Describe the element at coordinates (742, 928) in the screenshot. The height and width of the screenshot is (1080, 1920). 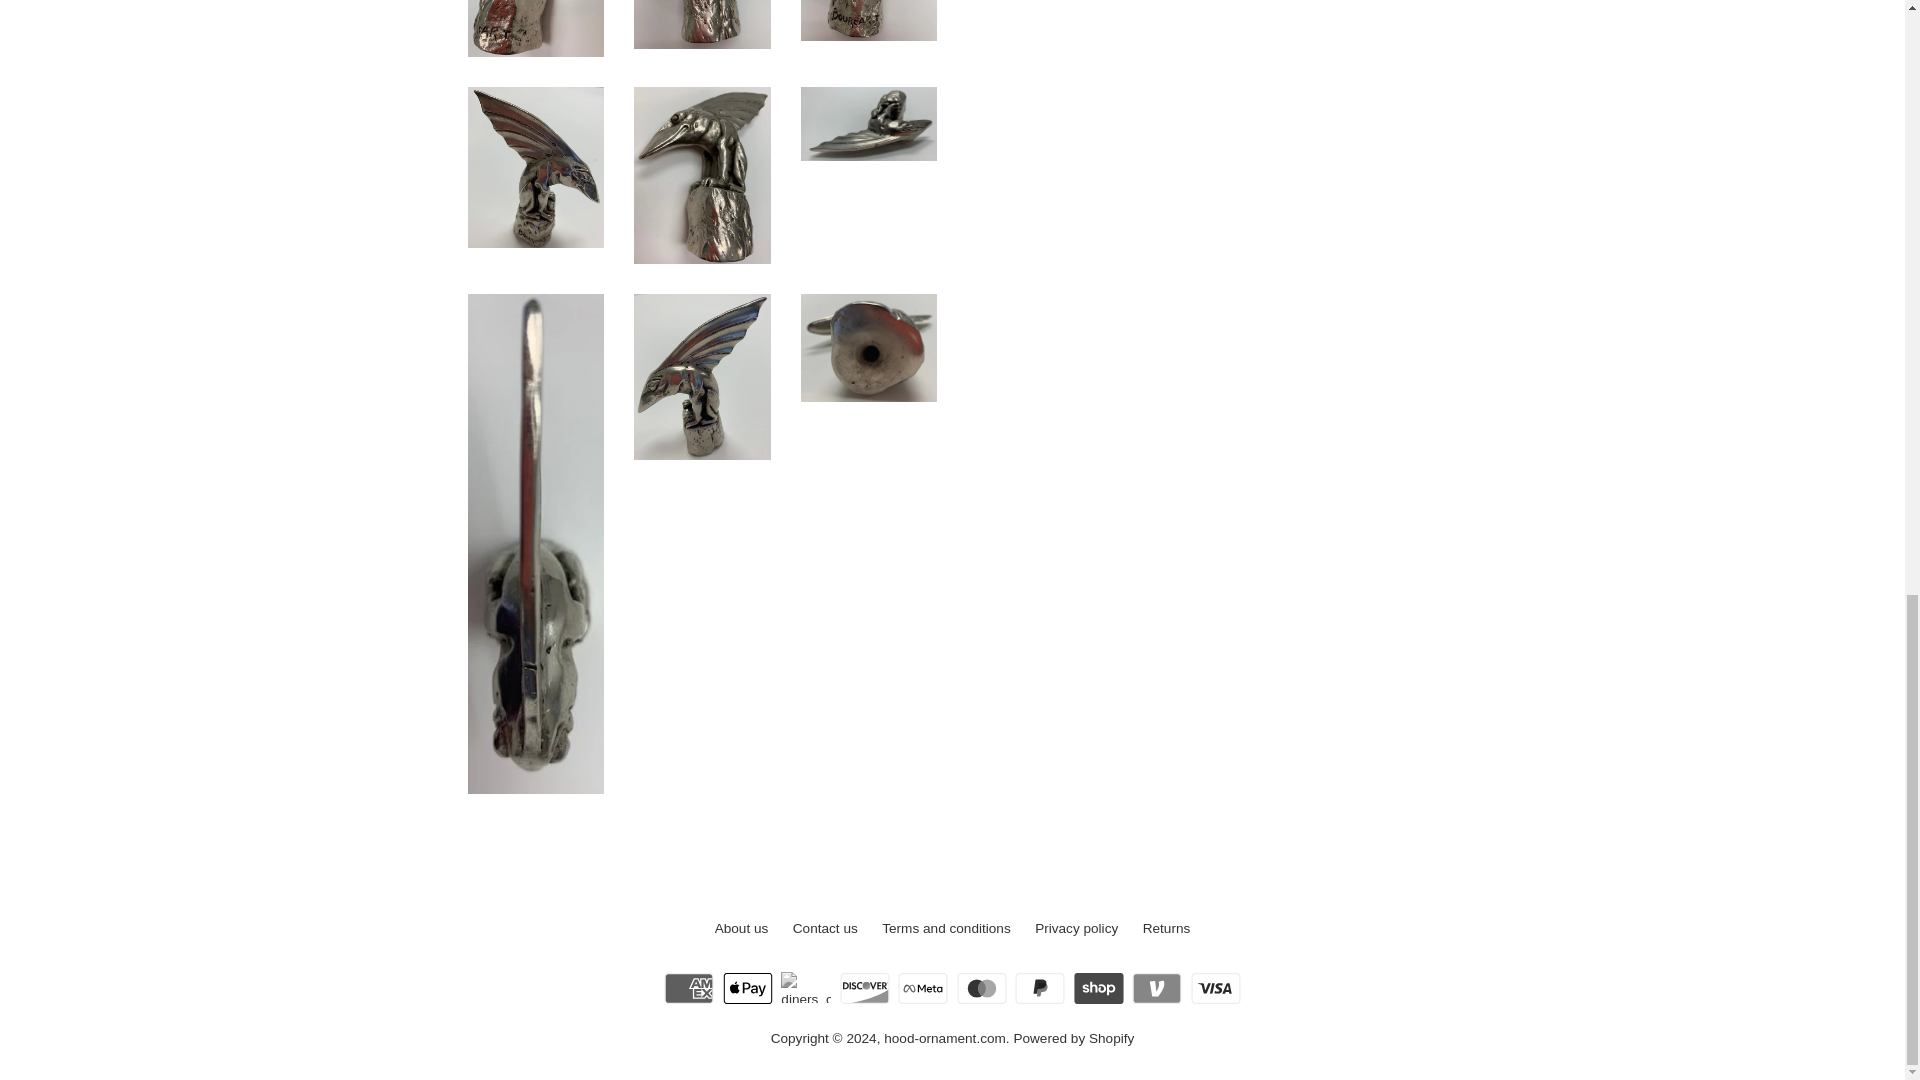
I see `About us` at that location.